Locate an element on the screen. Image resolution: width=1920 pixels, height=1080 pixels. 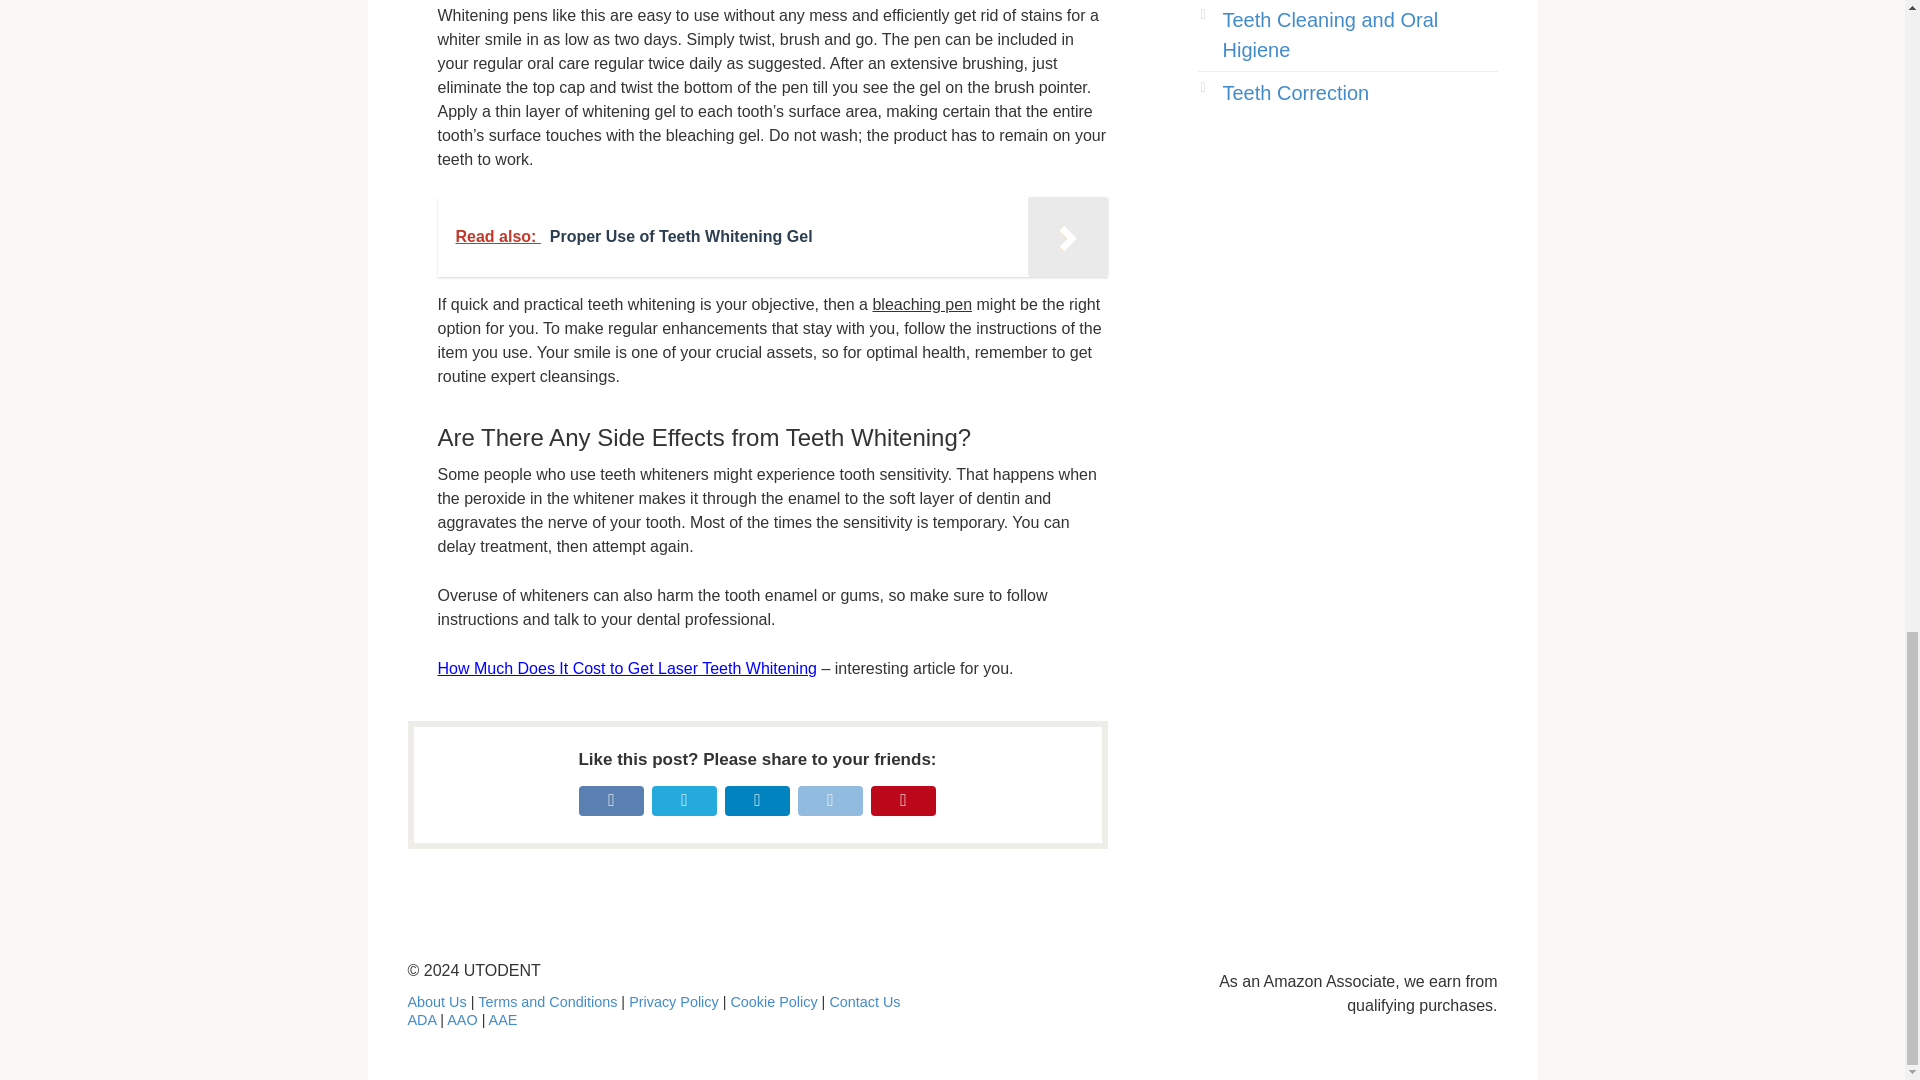
About Us is located at coordinates (436, 1001).